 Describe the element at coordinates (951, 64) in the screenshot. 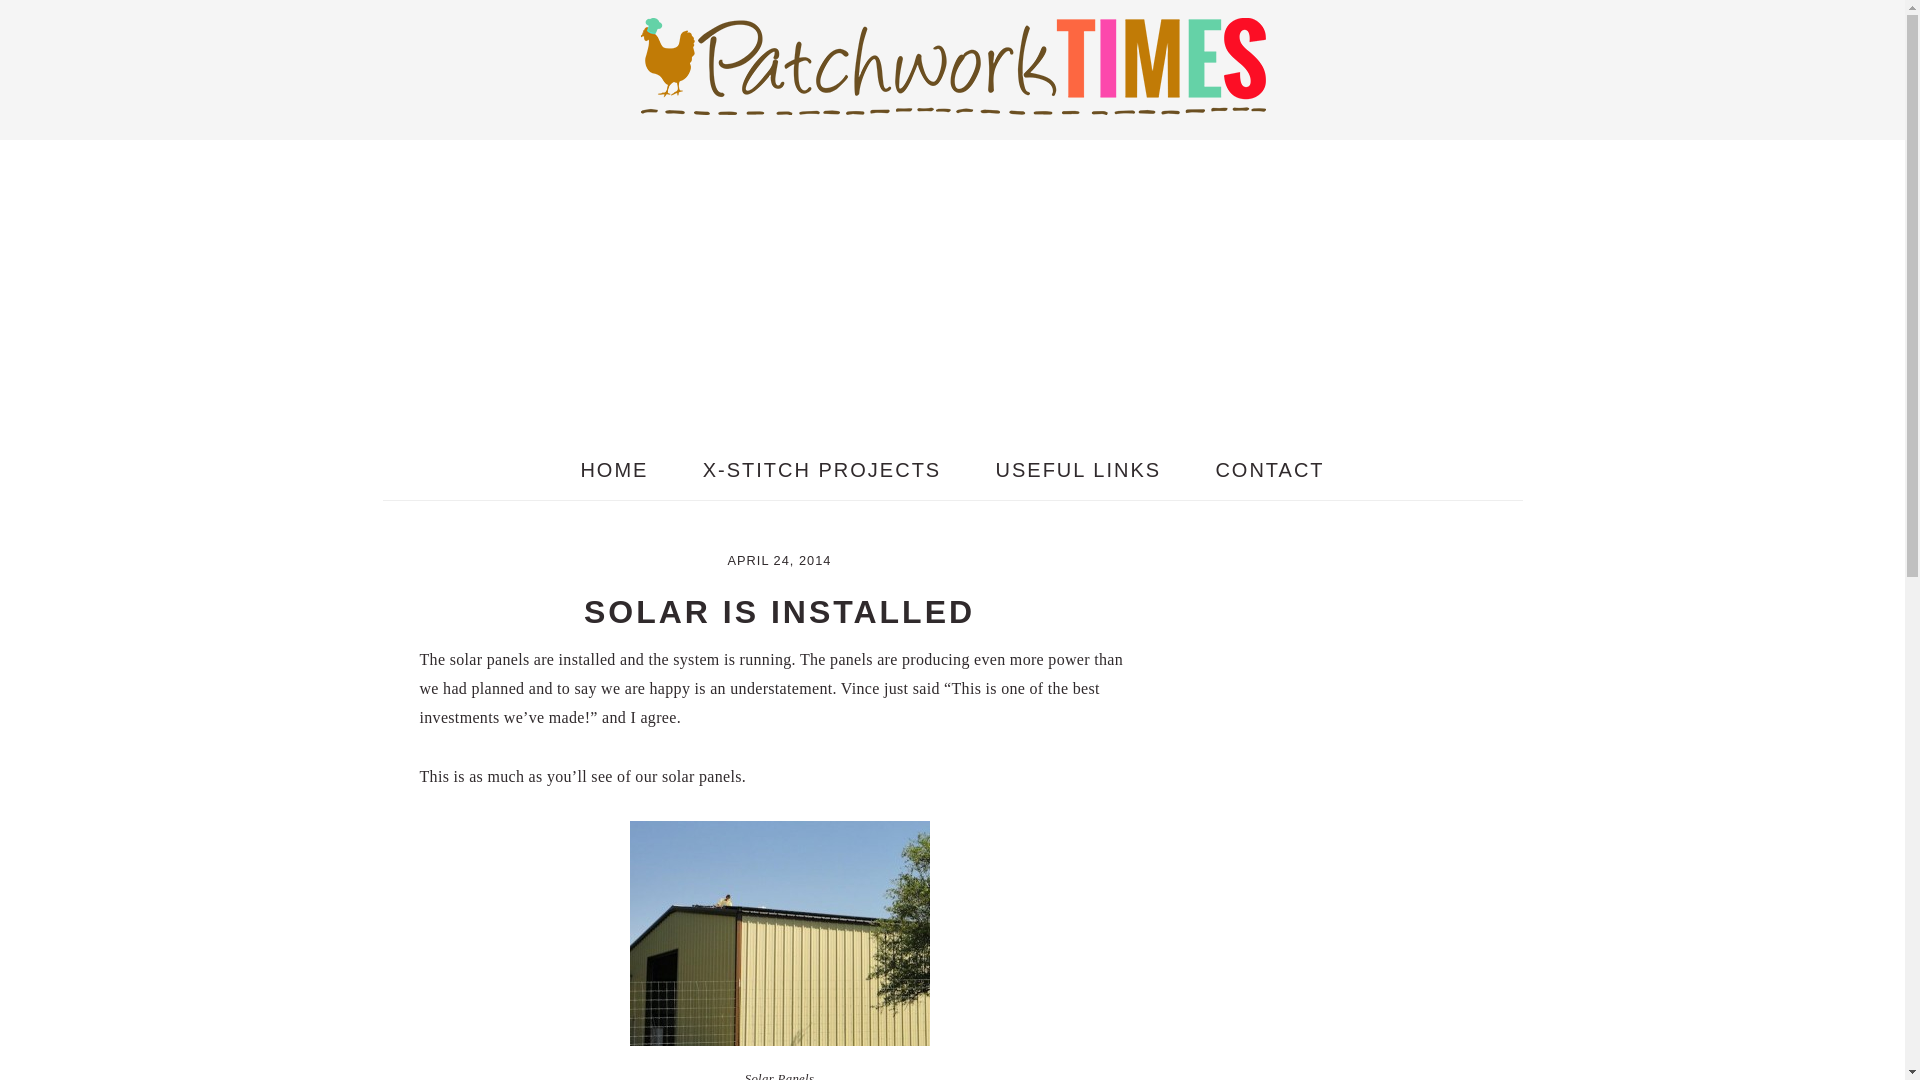

I see `Patchwork Times by Judy Laquidara` at that location.